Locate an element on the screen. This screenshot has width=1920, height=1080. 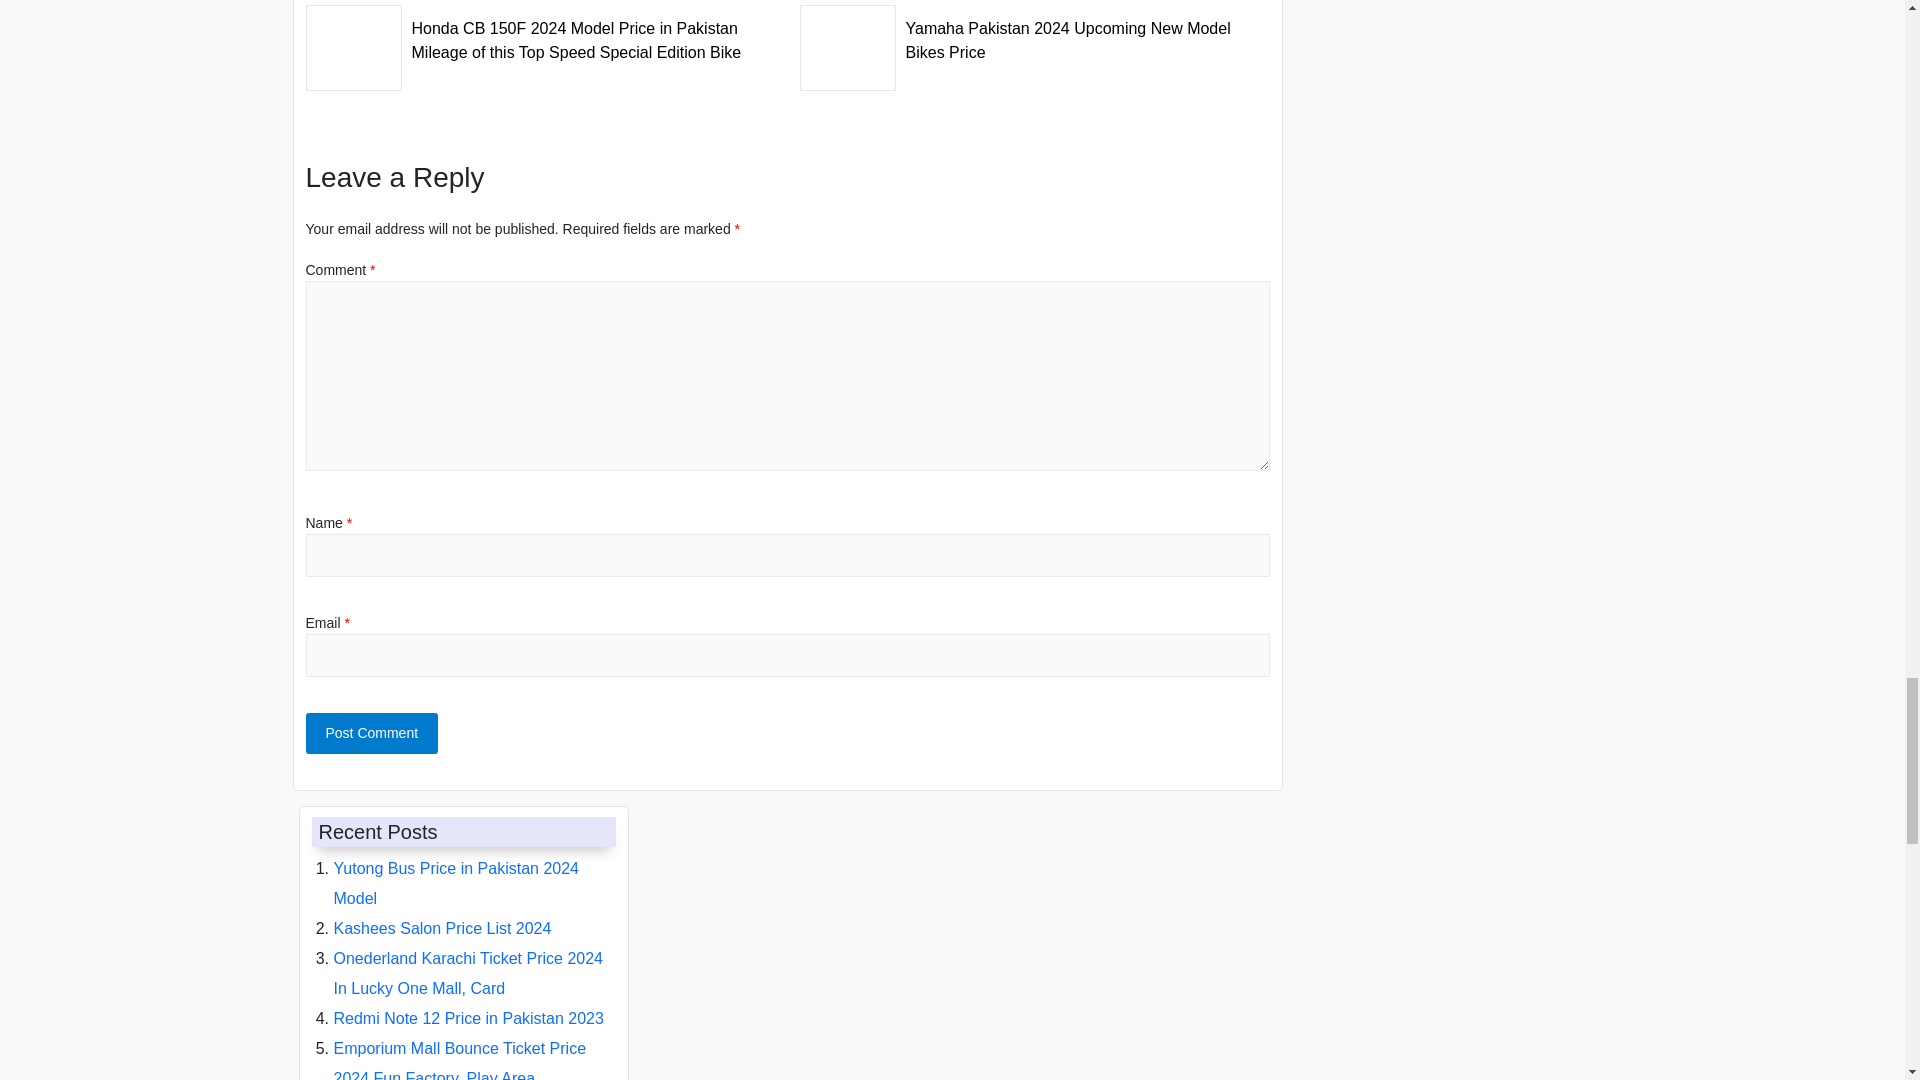
Kashees Salon Price List 2024 is located at coordinates (443, 928).